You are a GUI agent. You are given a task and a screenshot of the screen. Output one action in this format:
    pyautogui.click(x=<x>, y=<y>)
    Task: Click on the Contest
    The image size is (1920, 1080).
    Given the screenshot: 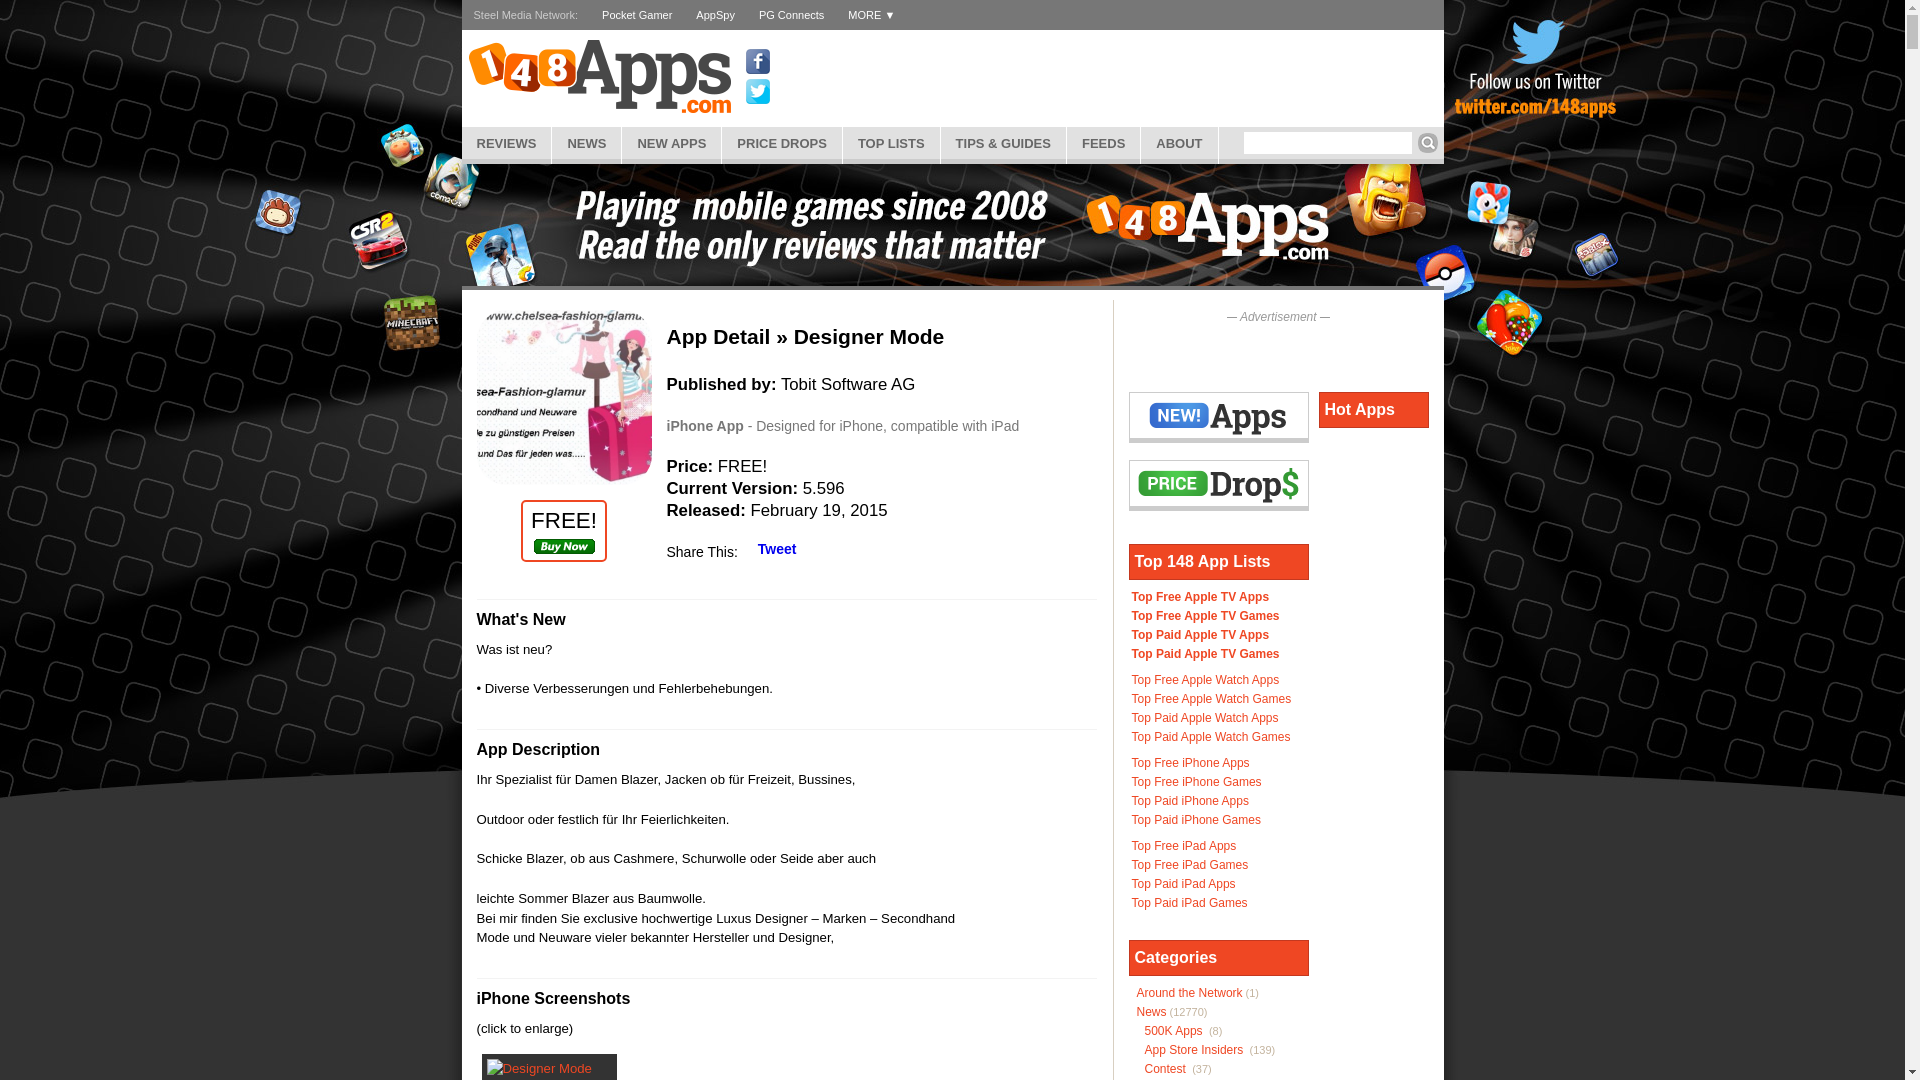 What is the action you would take?
    pyautogui.click(x=1164, y=1069)
    